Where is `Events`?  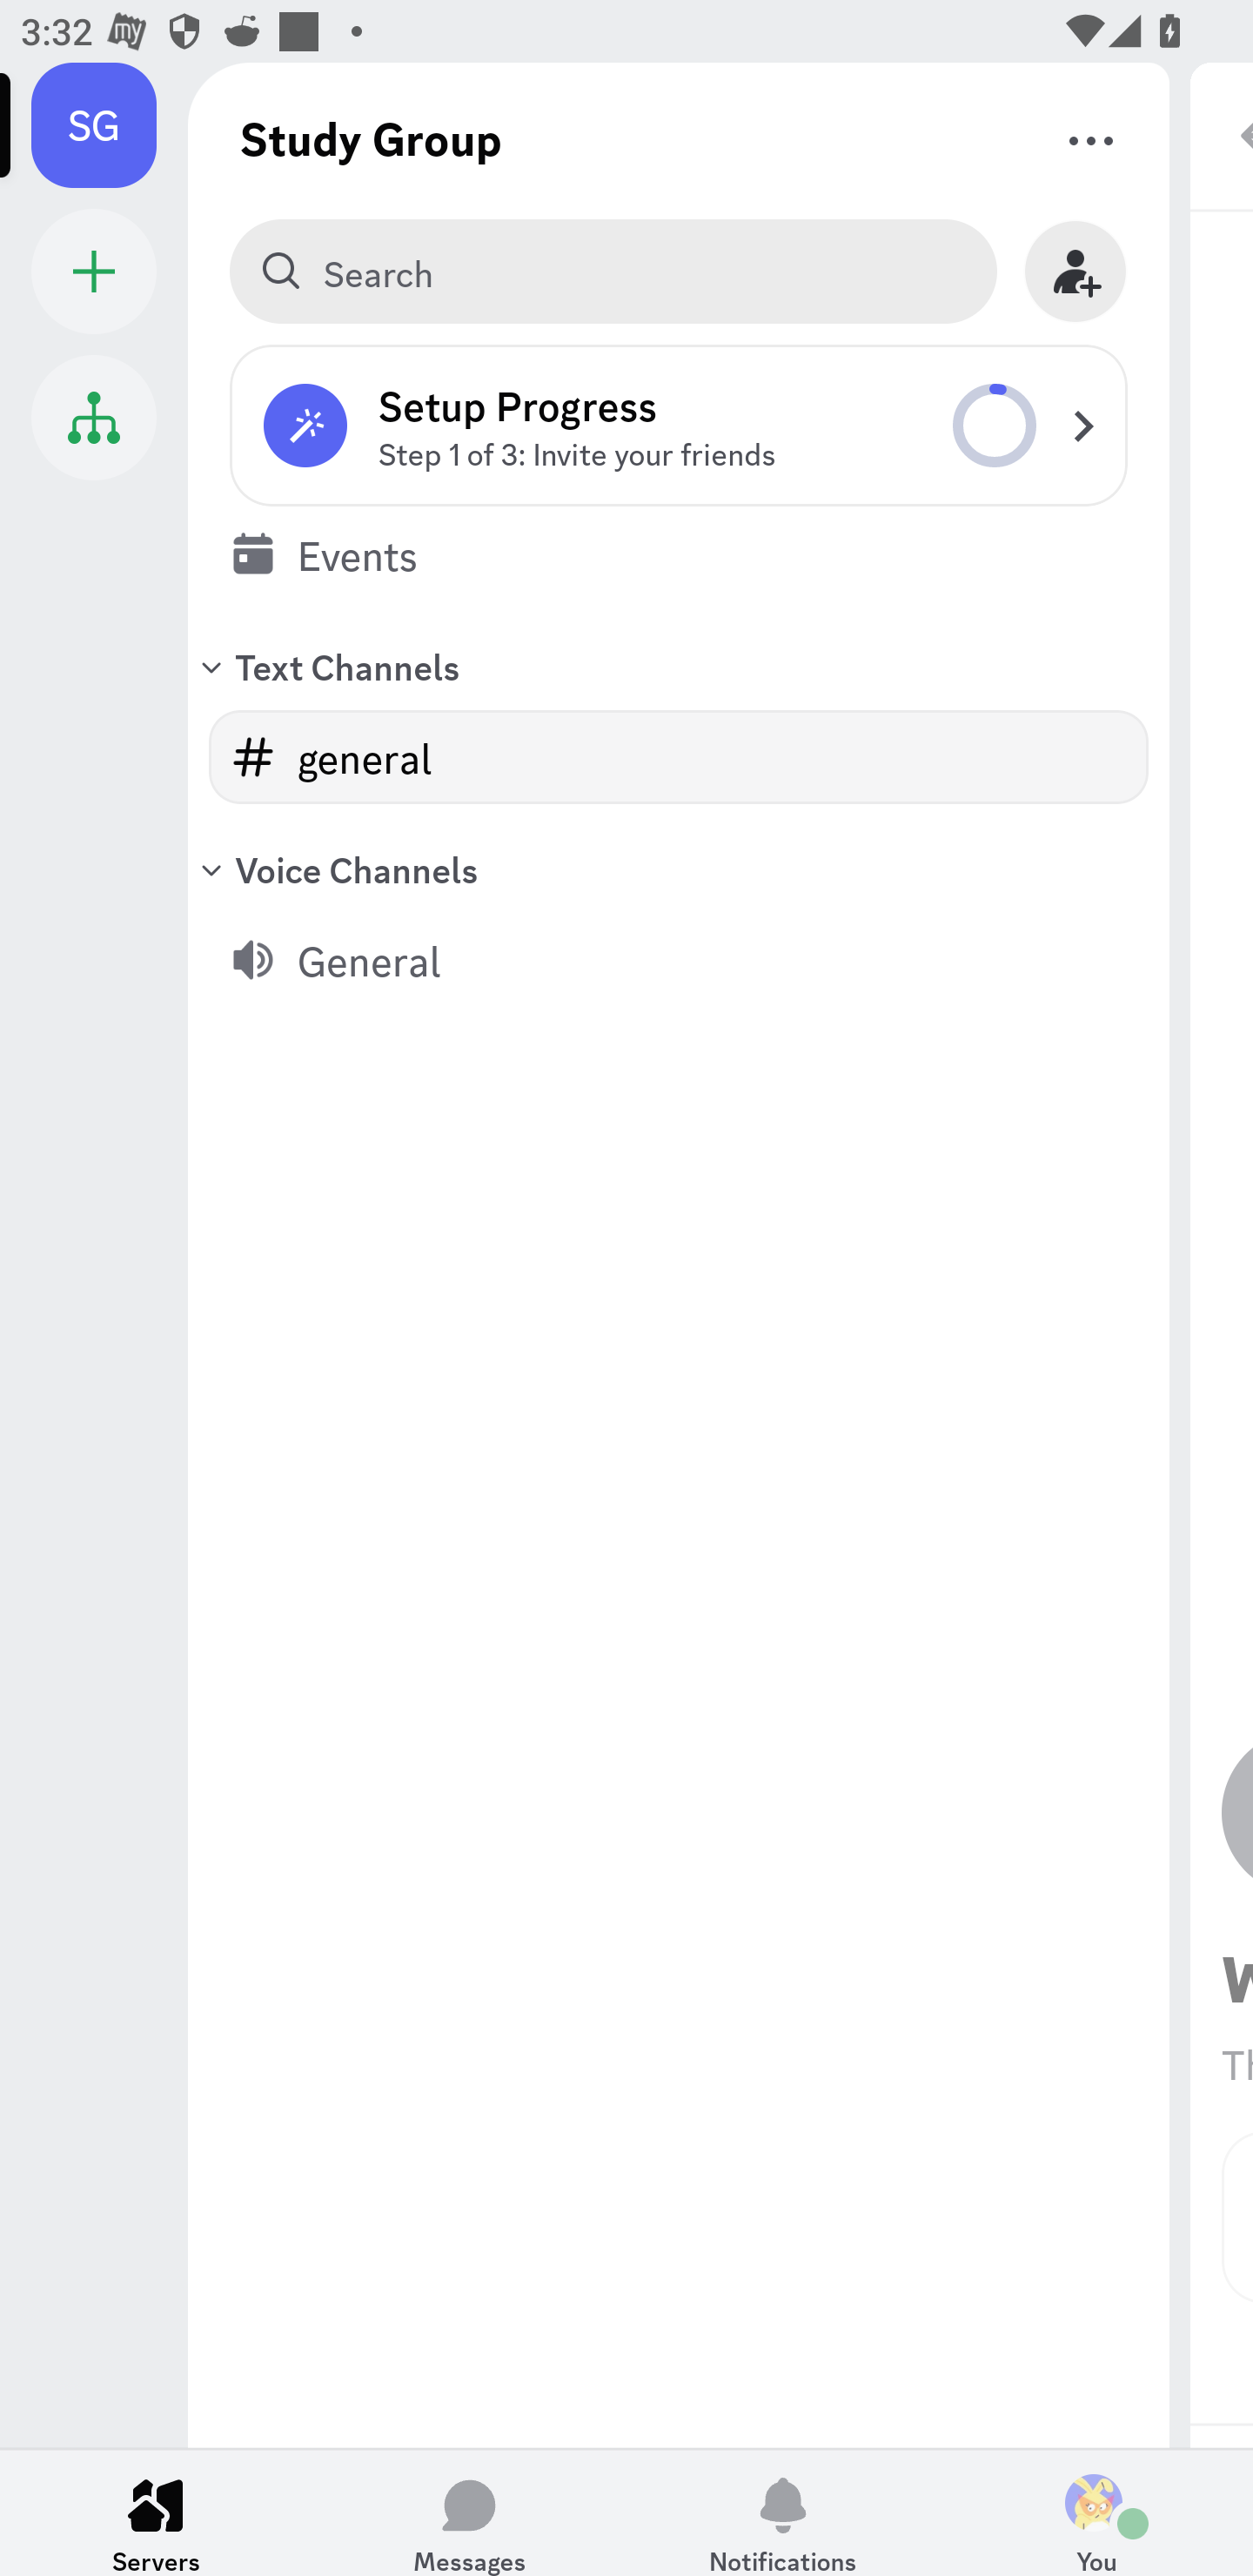
Events is located at coordinates (679, 553).